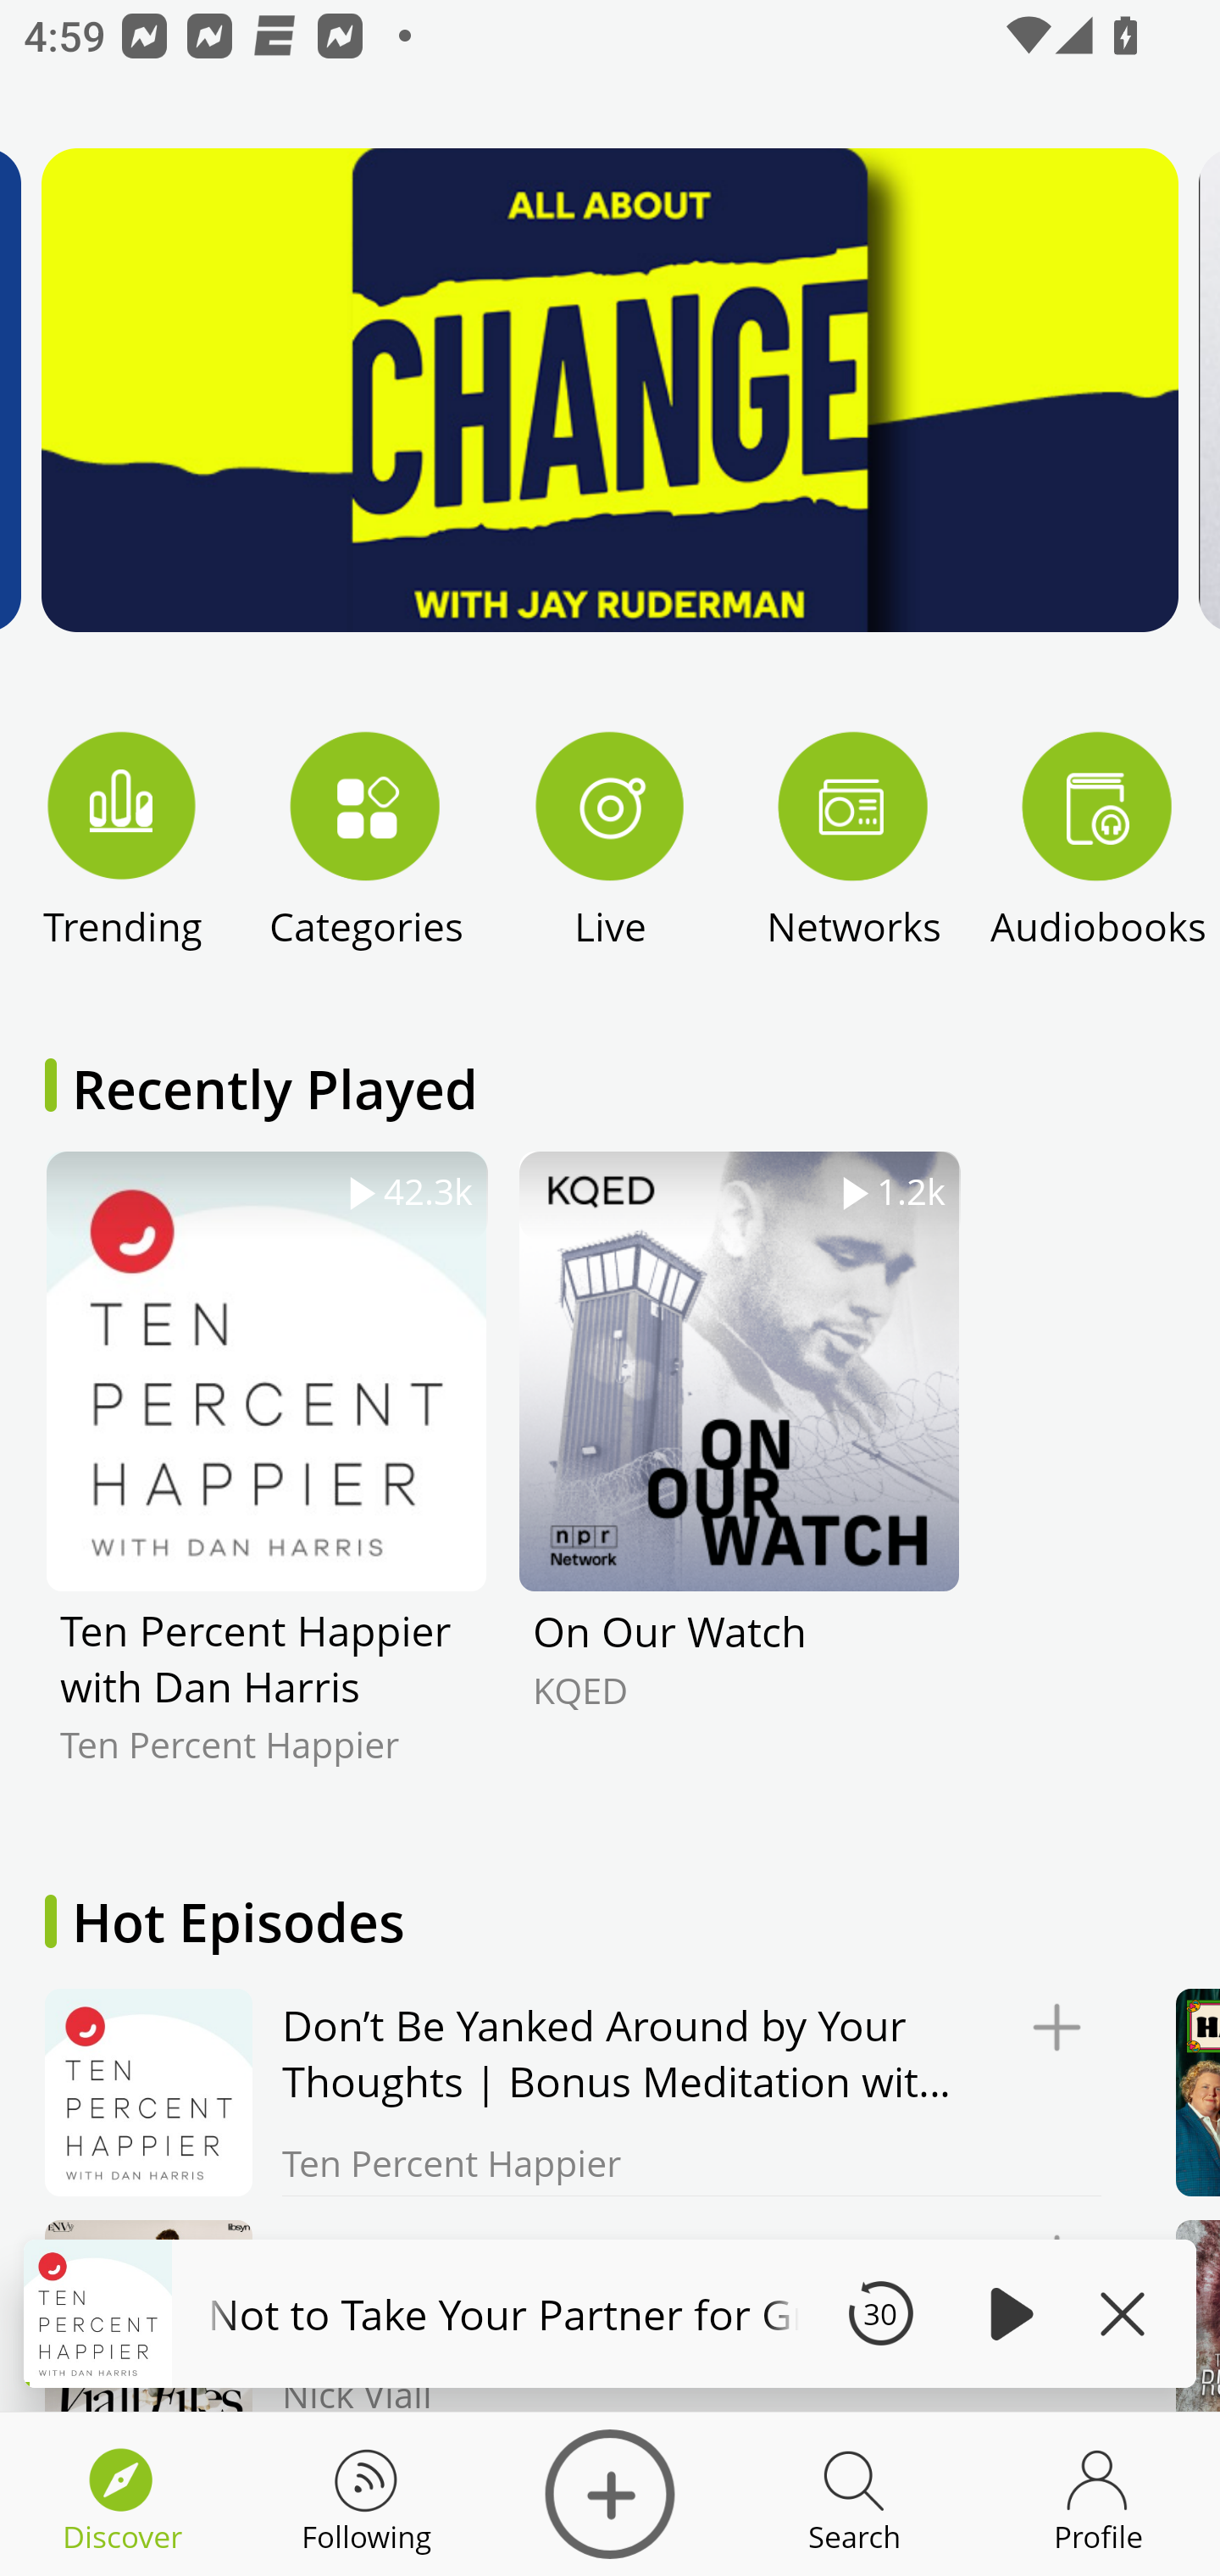  Describe the element at coordinates (854, 2495) in the screenshot. I see `Discover Search` at that location.